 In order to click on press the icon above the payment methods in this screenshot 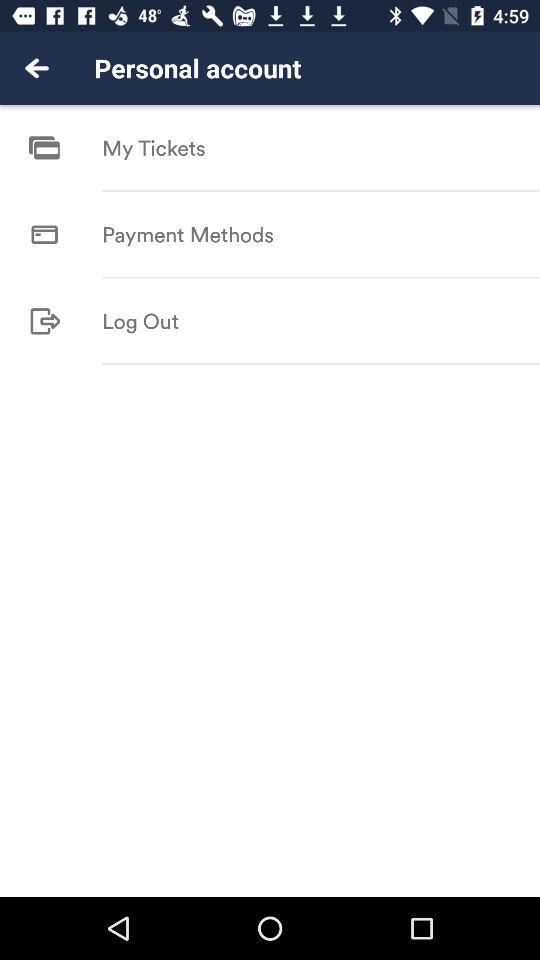, I will do `click(321, 190)`.